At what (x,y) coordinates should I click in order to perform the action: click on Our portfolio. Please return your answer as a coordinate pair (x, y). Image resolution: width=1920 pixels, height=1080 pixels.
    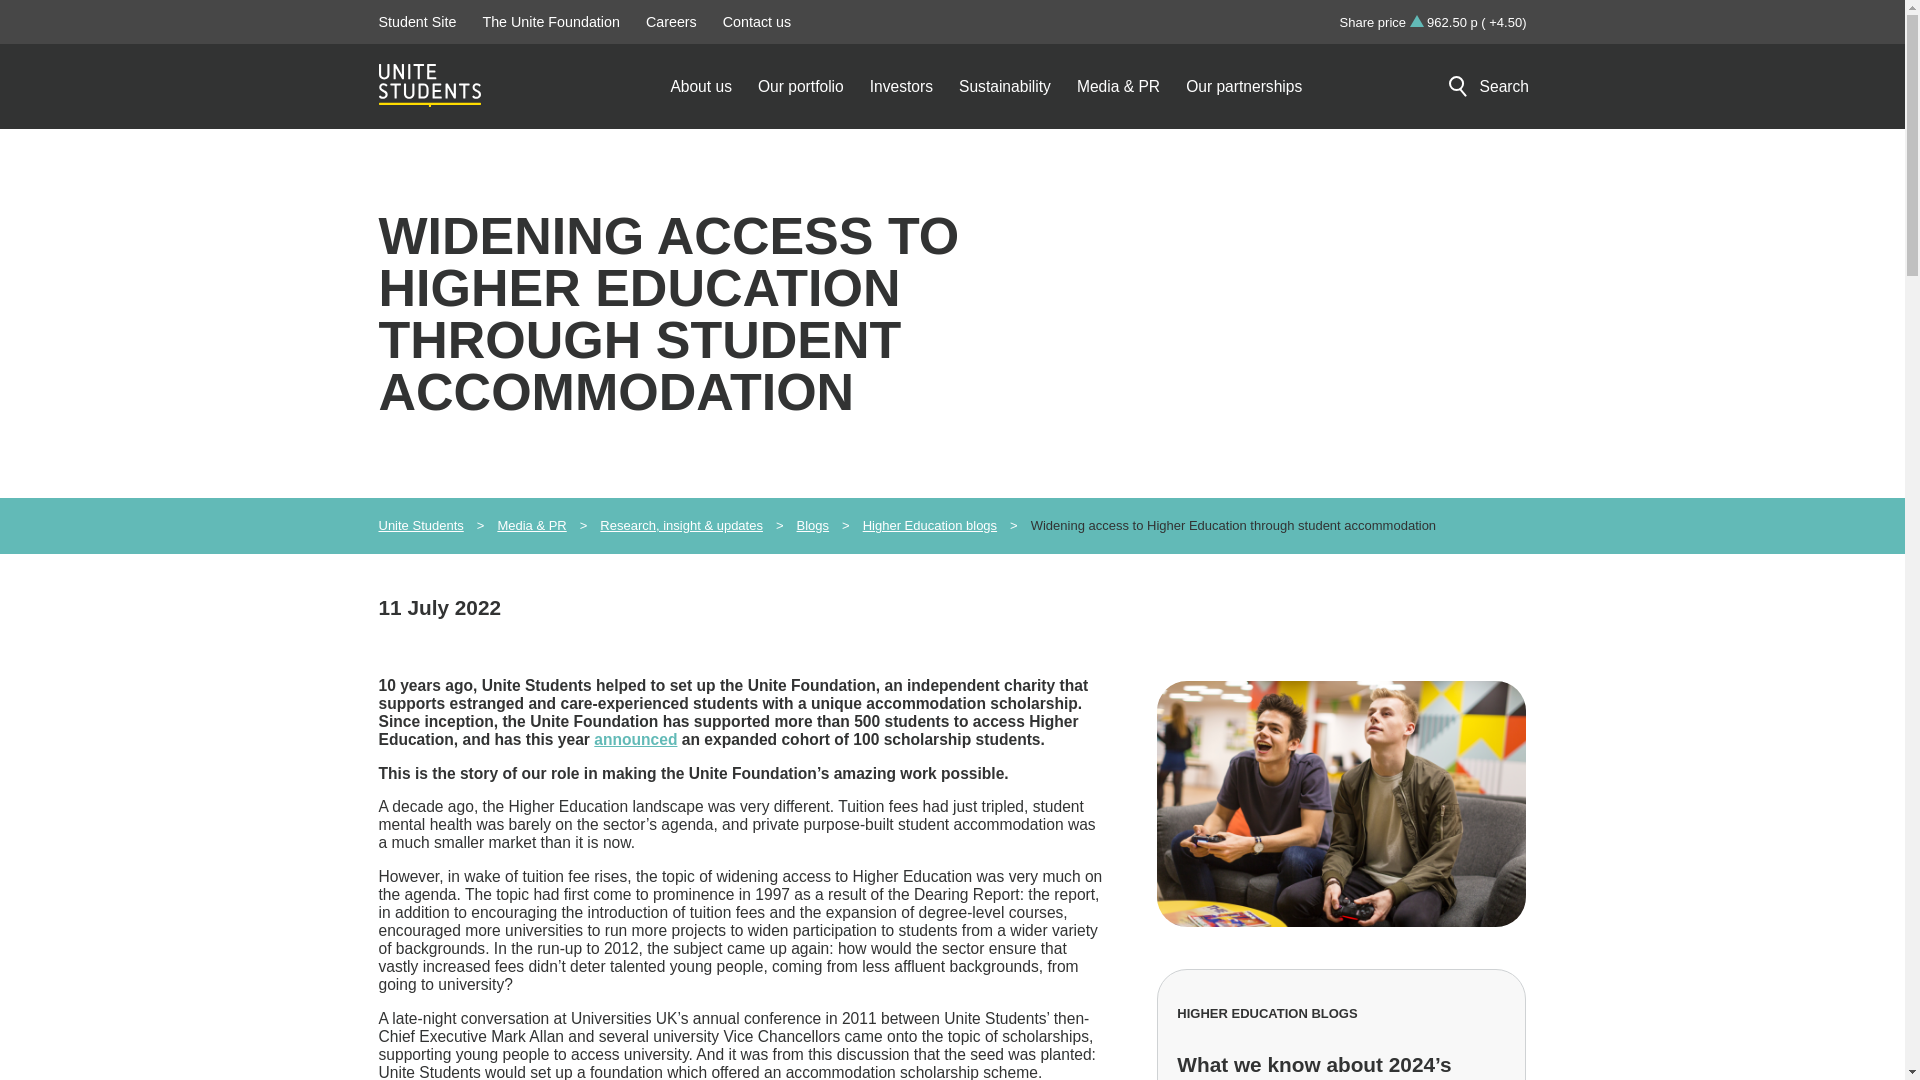
    Looking at the image, I should click on (814, 86).